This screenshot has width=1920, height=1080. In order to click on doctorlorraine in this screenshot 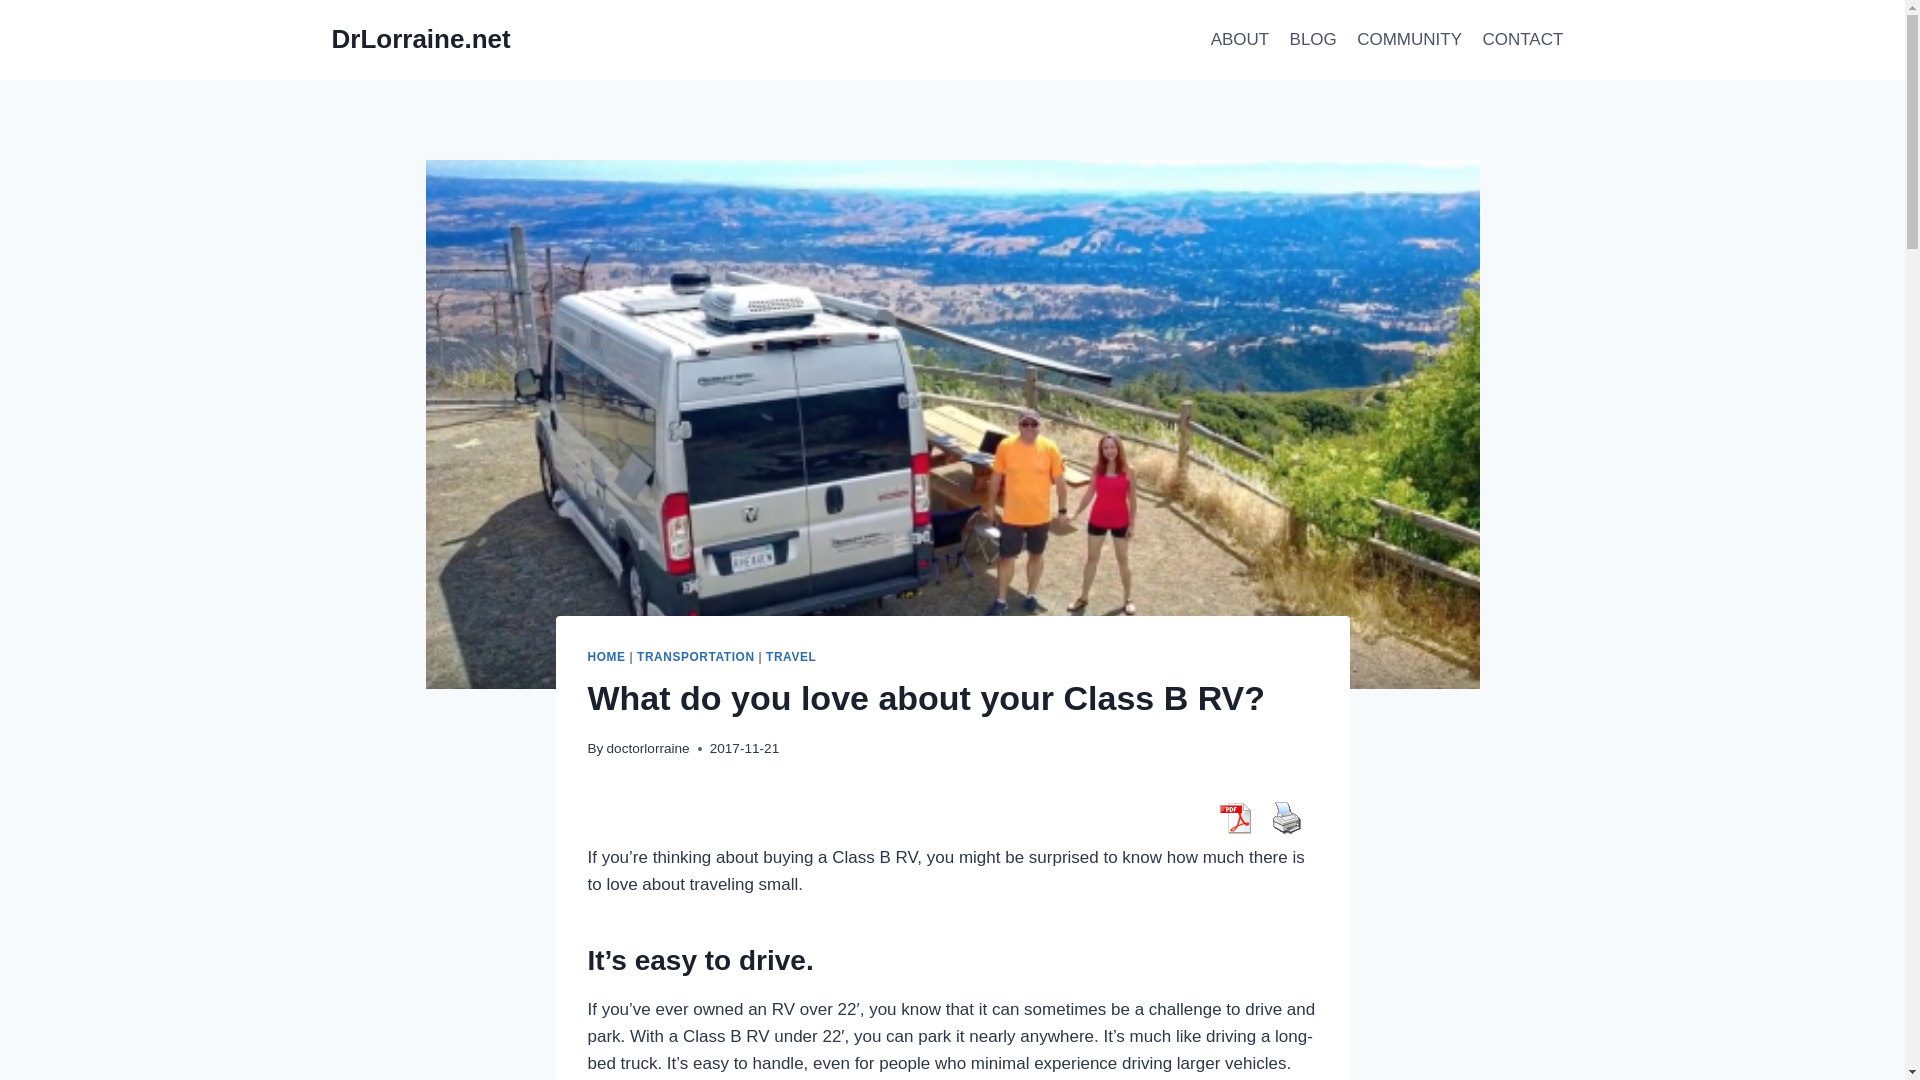, I will do `click(648, 748)`.